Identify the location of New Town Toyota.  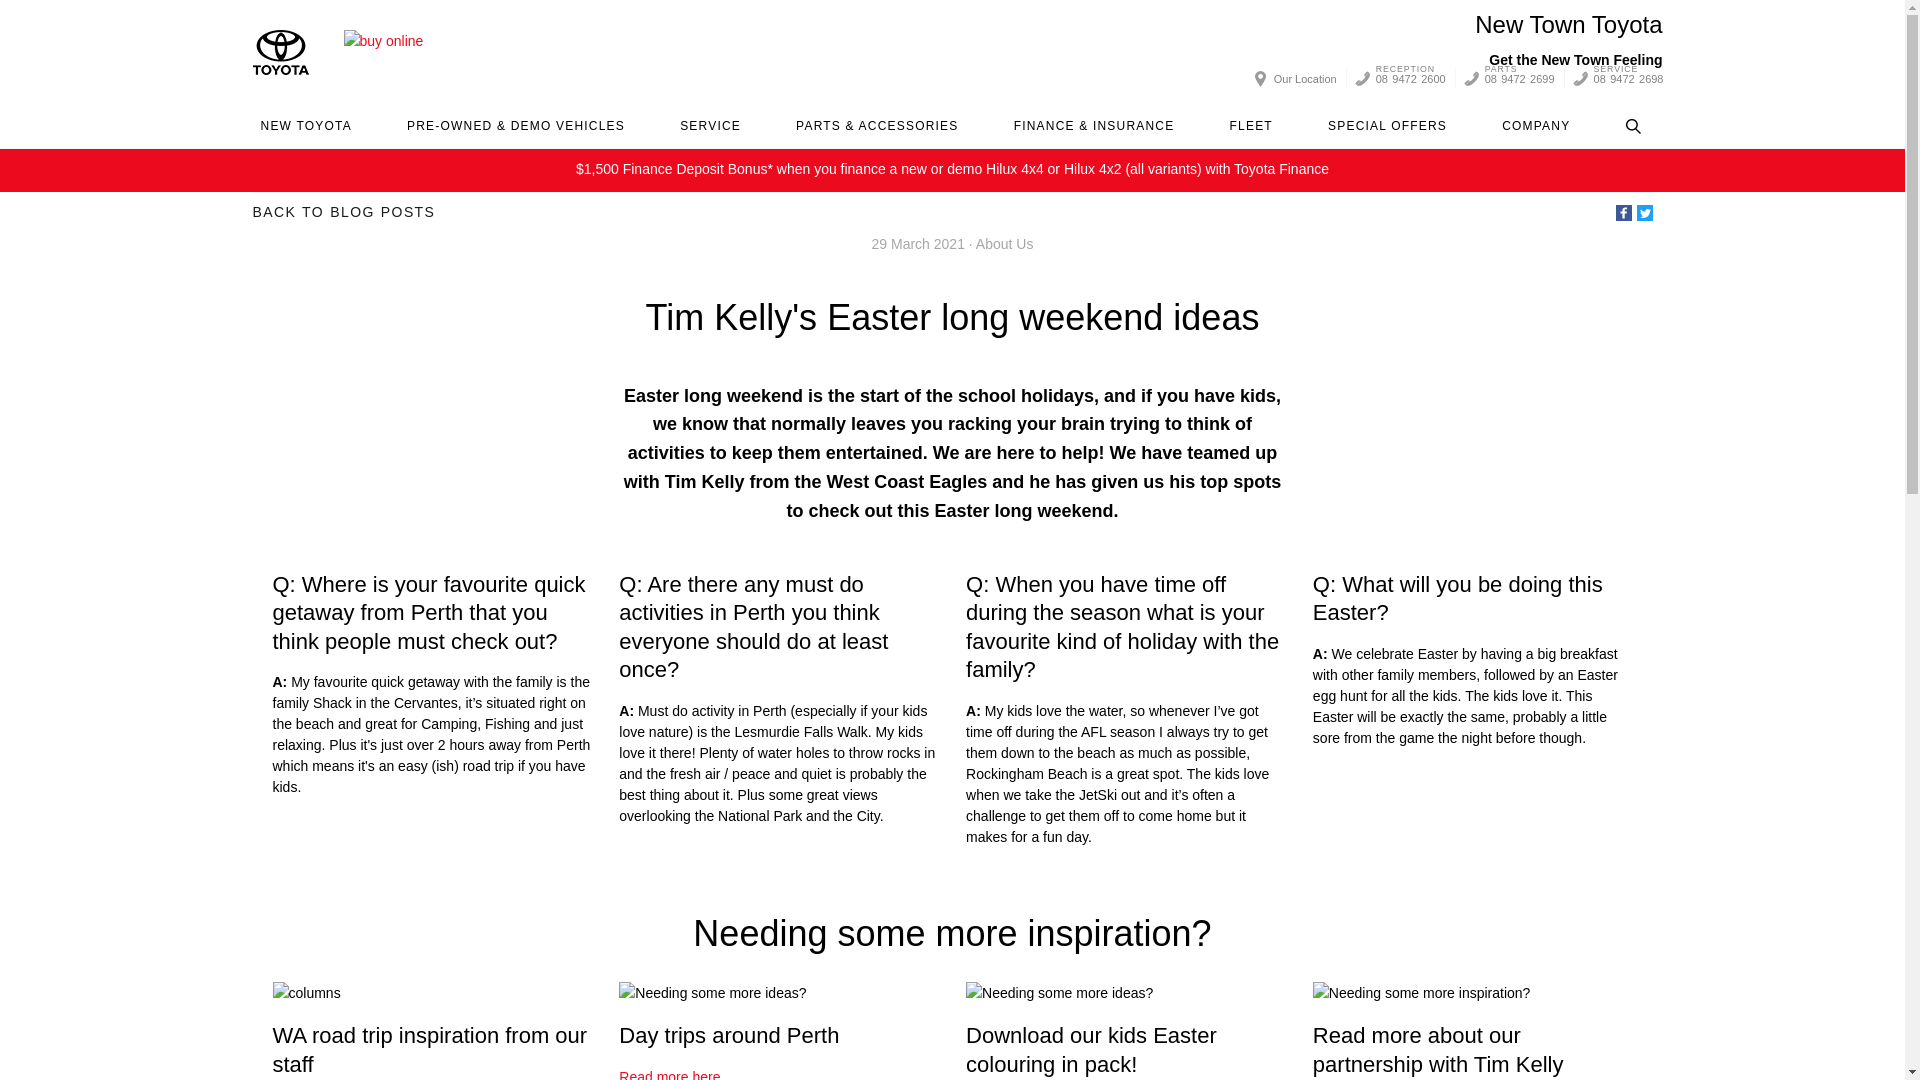
(1568, 36).